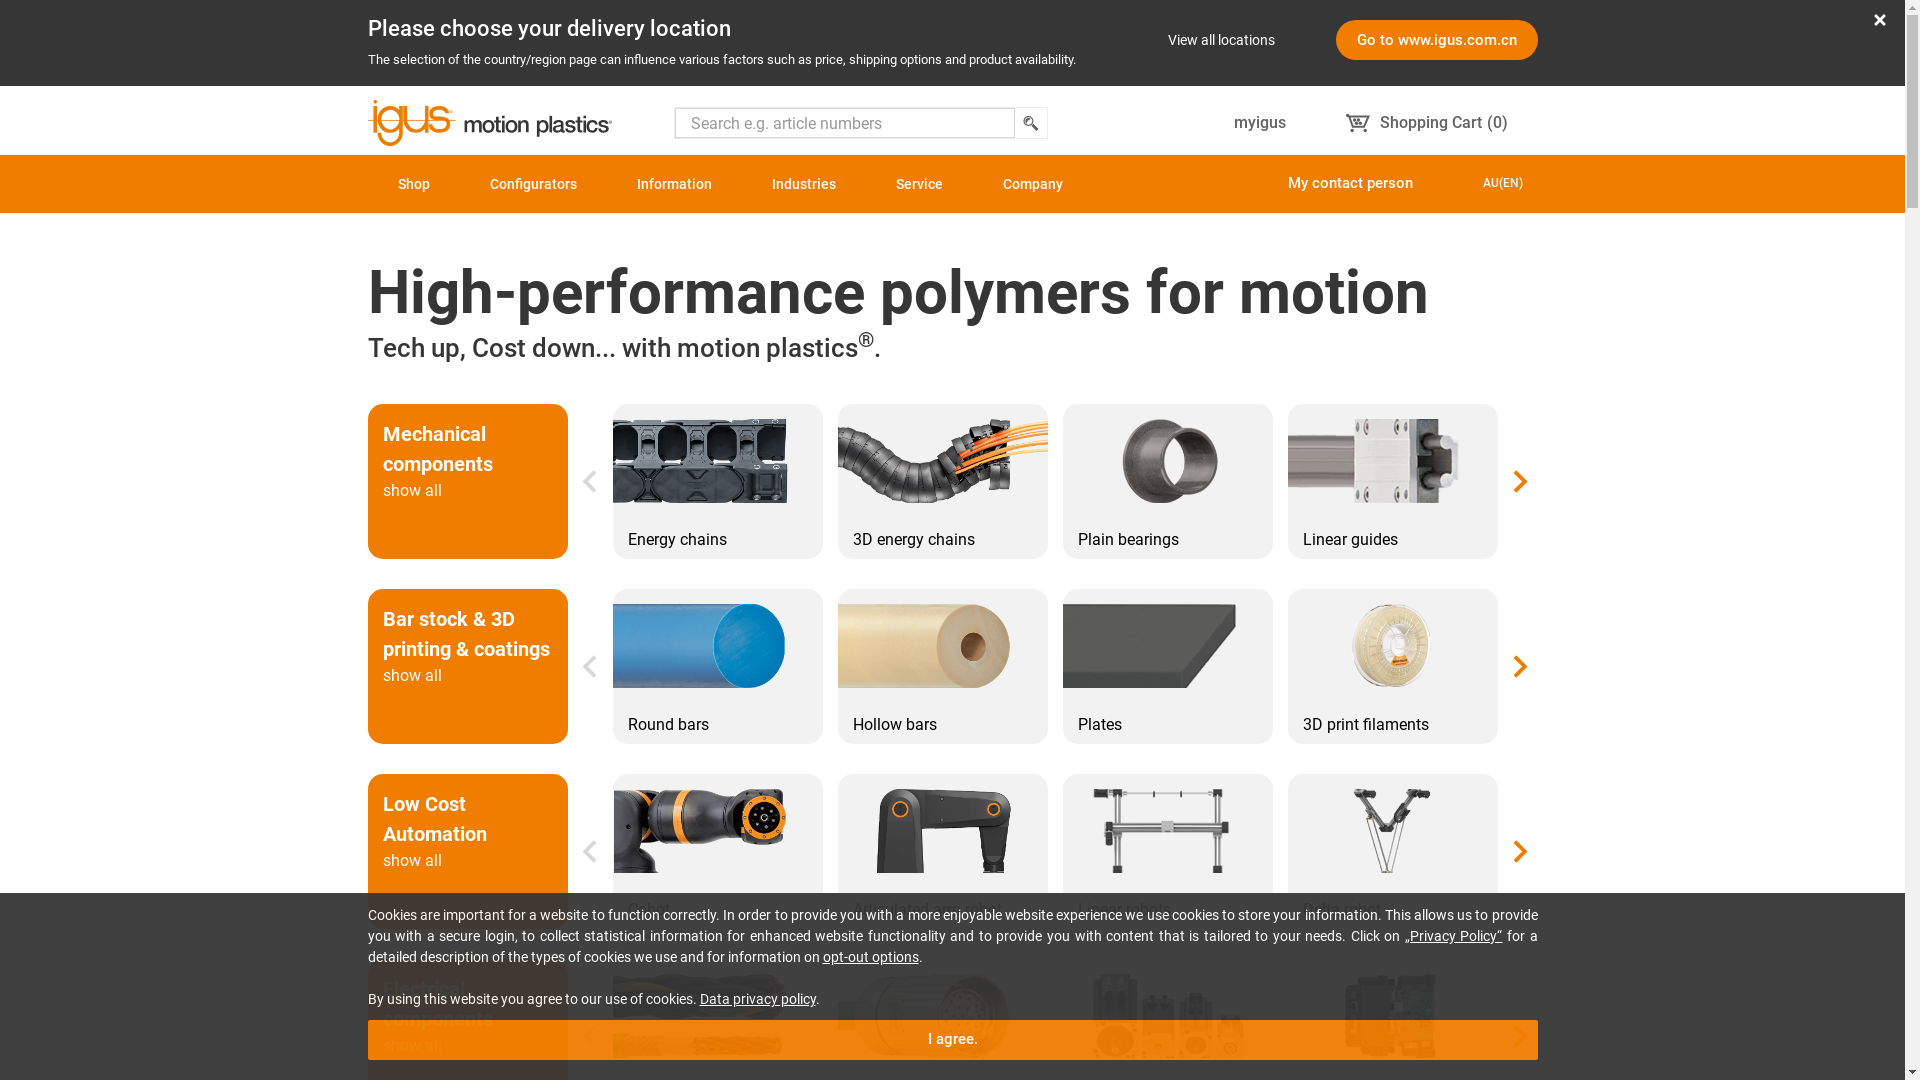 The height and width of the screenshot is (1080, 1920). I want to click on Round bars, so click(717, 730).